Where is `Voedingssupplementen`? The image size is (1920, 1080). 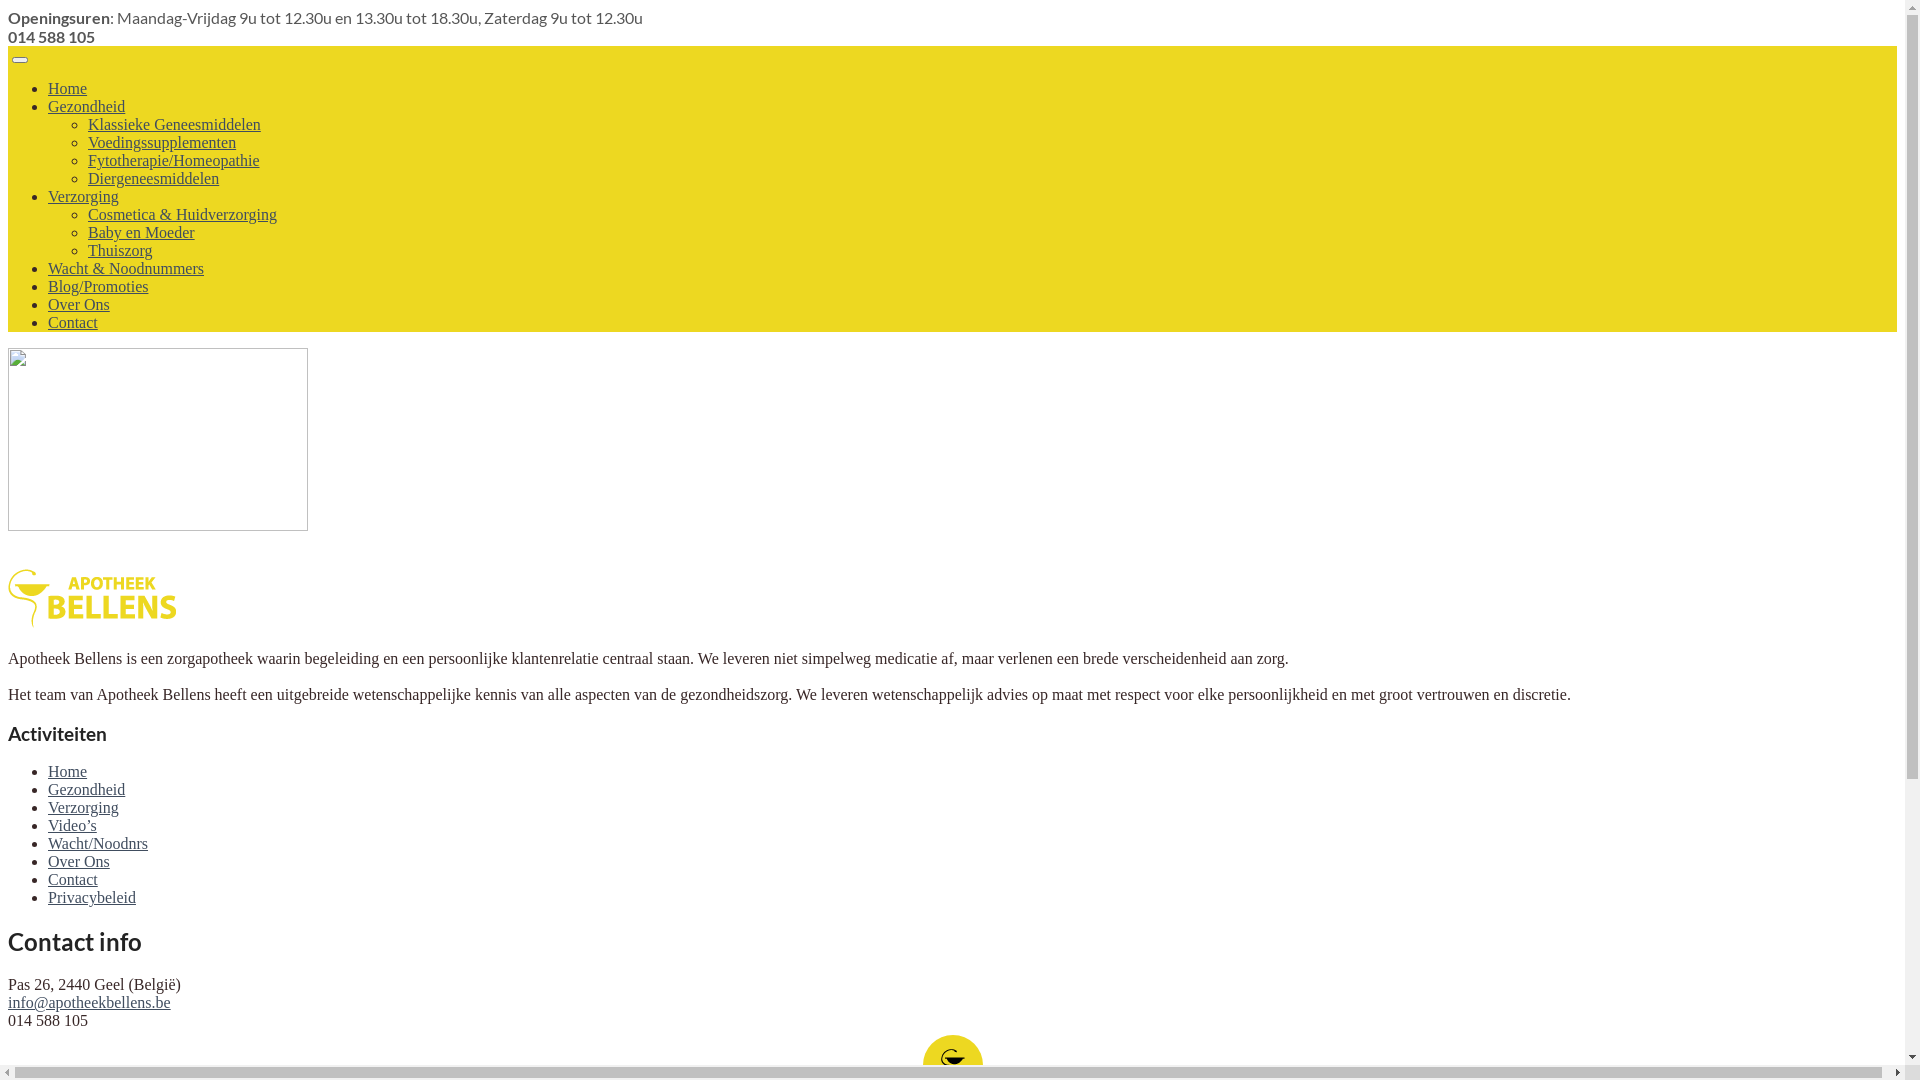
Voedingssupplementen is located at coordinates (162, 142).